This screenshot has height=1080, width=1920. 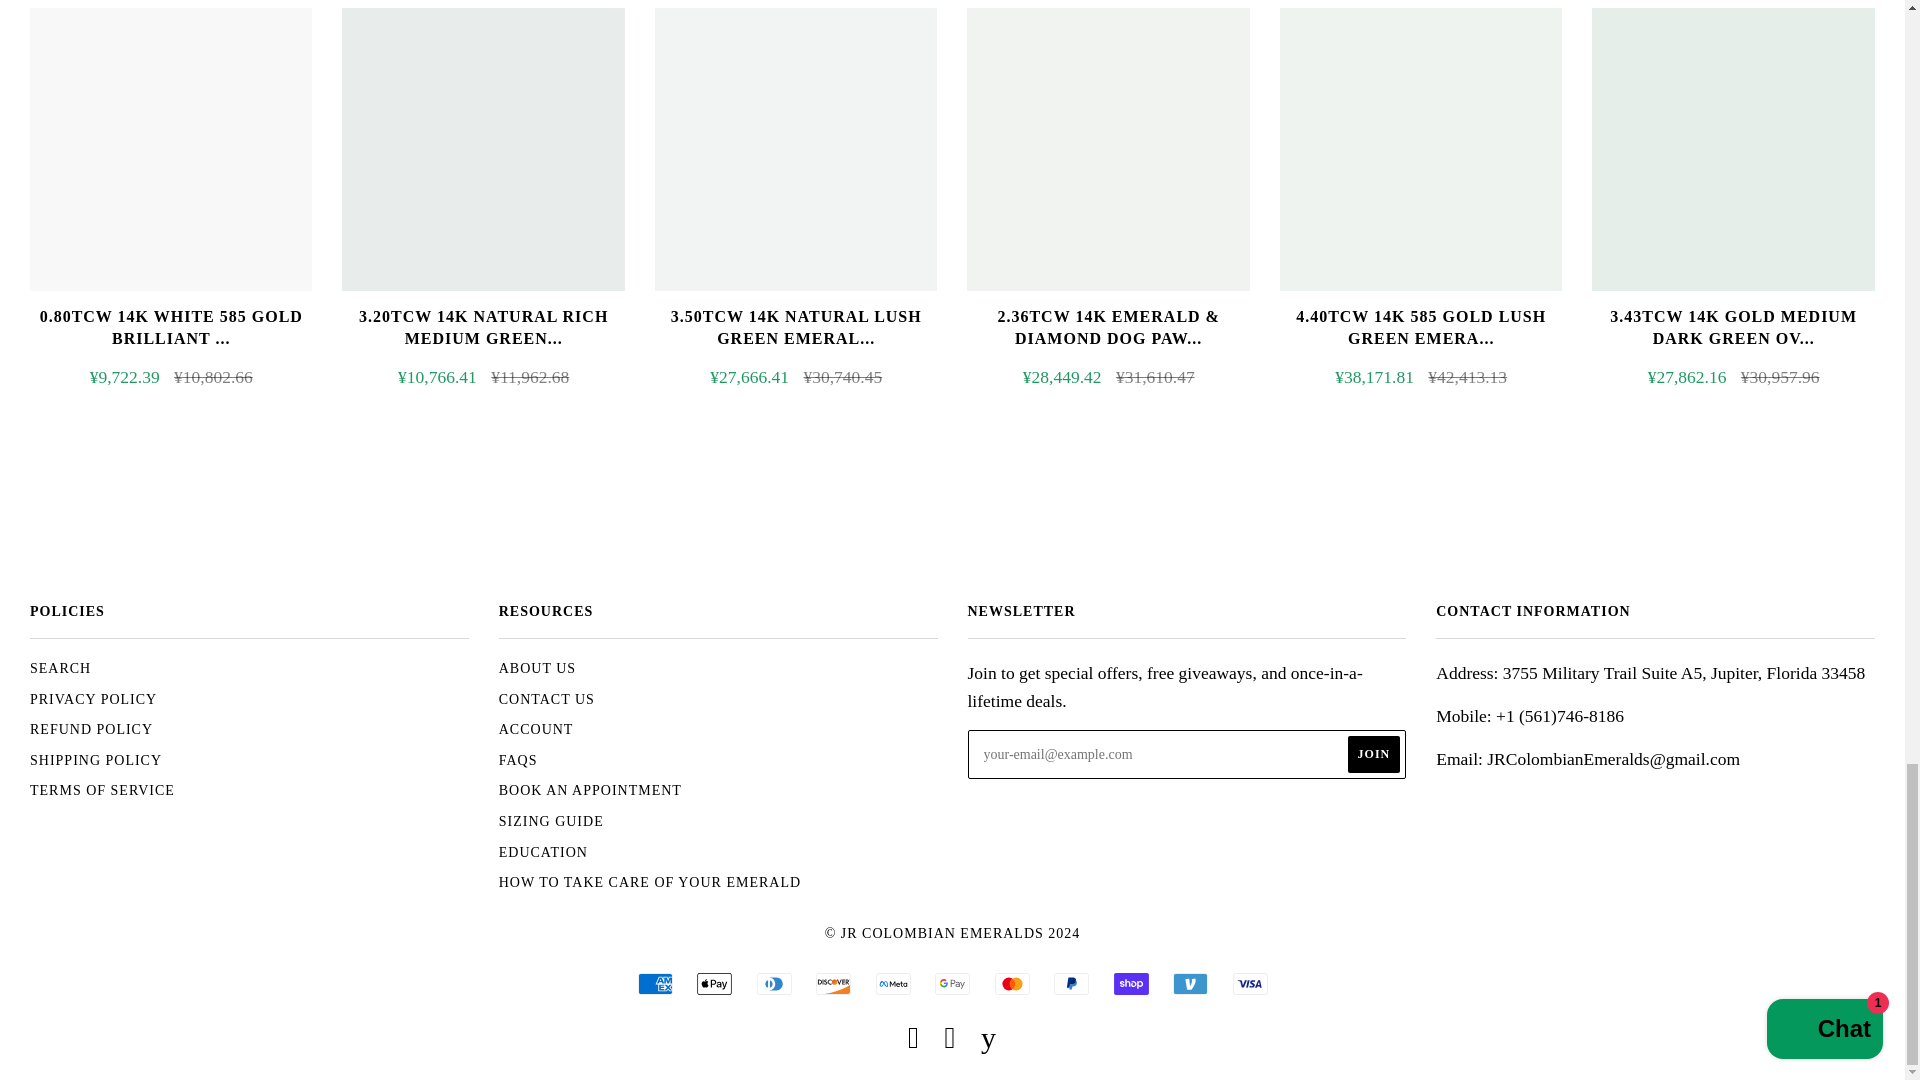 I want to click on GOOGLE PAY, so click(x=952, y=984).